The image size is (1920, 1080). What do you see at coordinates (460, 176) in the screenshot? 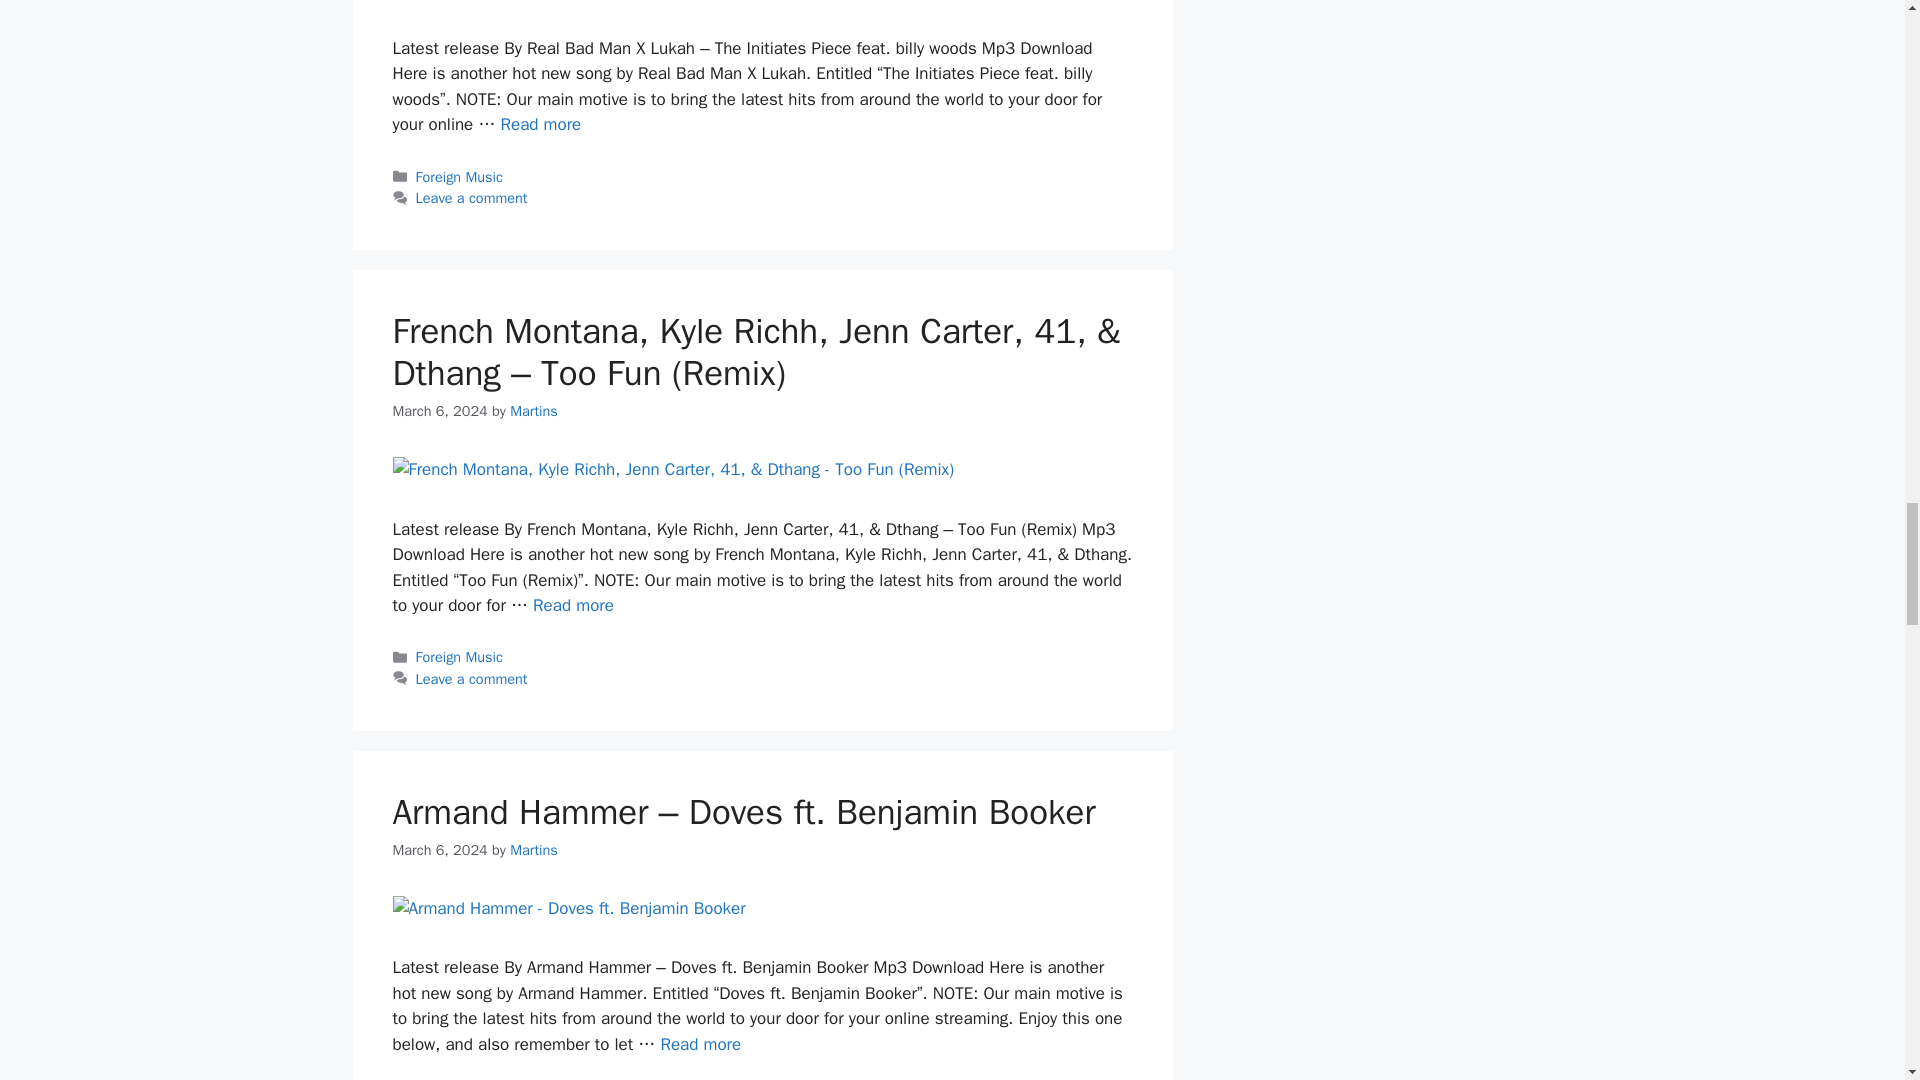
I see `Foreign Music` at bounding box center [460, 176].